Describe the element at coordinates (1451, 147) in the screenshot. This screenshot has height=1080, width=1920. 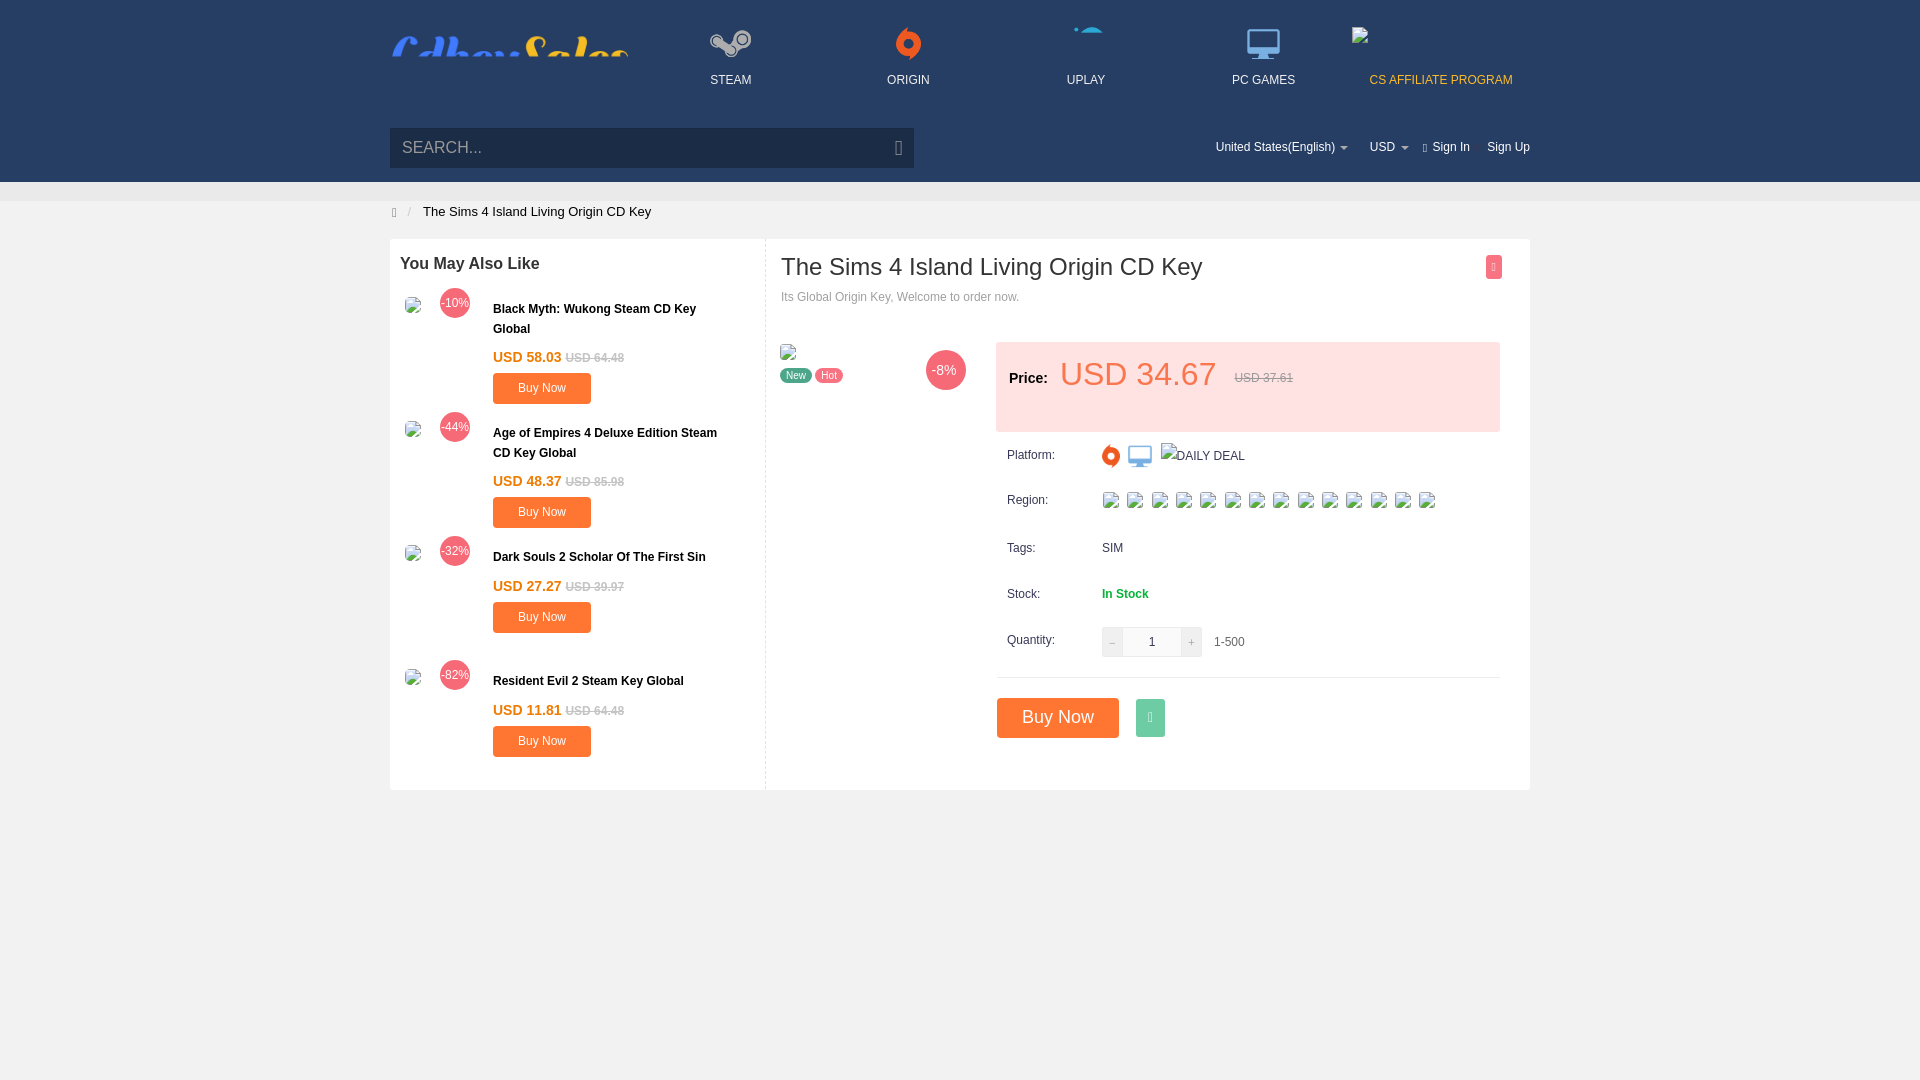
I see `Sign In` at that location.